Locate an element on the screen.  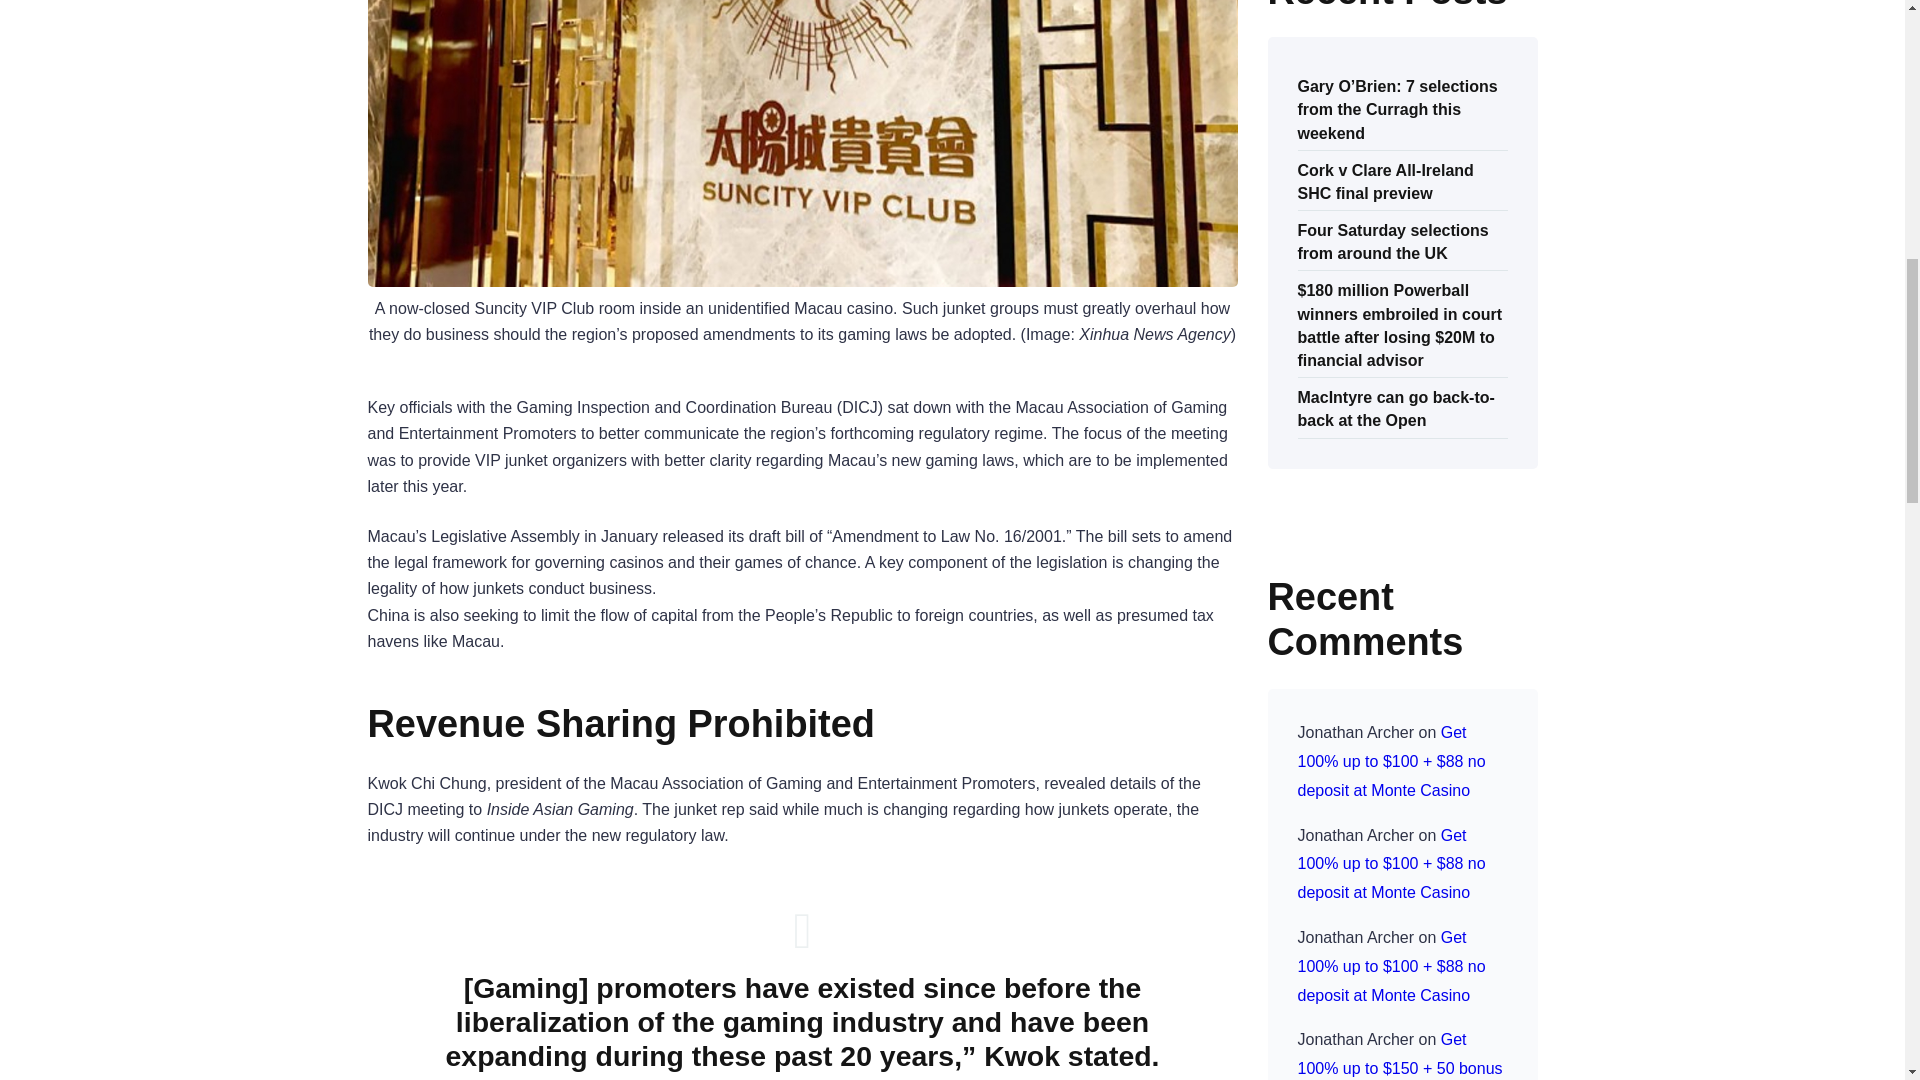
Four Saturday selections from around the UK is located at coordinates (1393, 240).